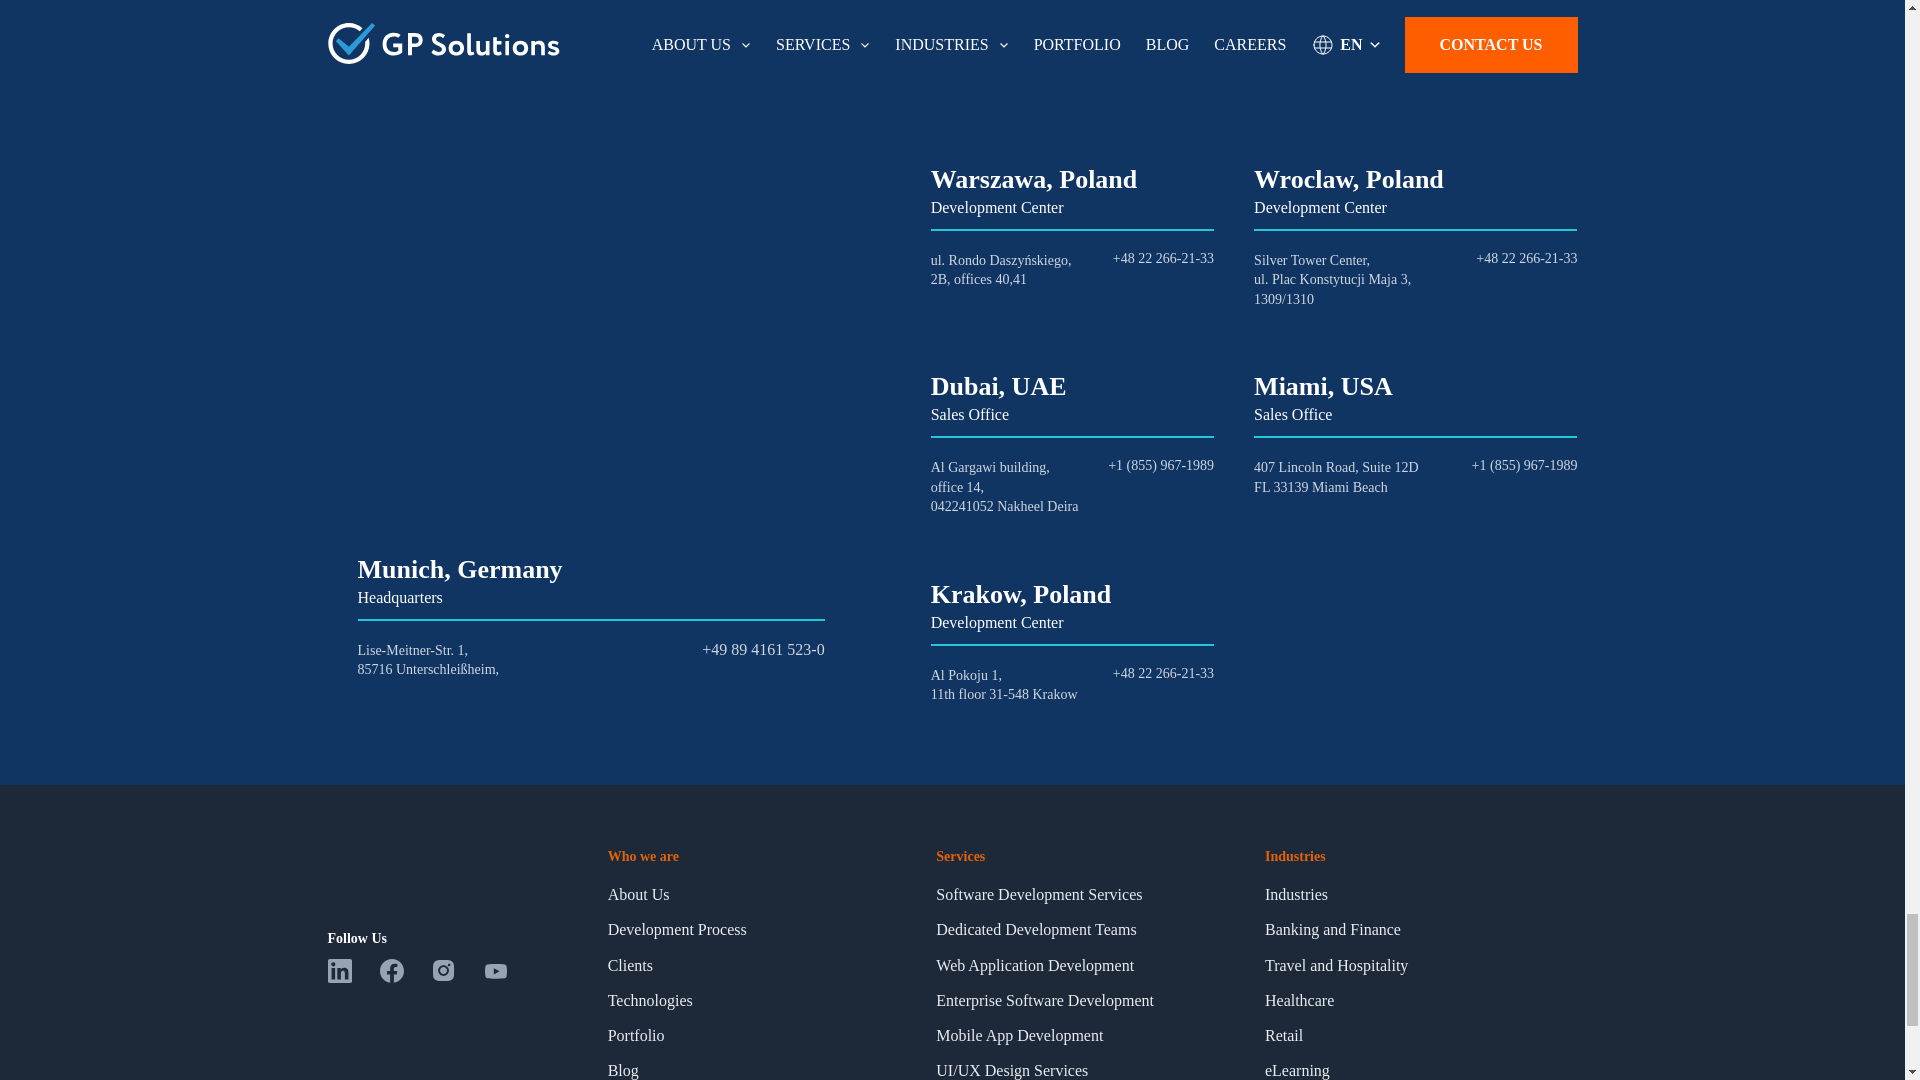 Image resolution: width=1920 pixels, height=1080 pixels. What do you see at coordinates (406, 977) in the screenshot?
I see `Facebook` at bounding box center [406, 977].